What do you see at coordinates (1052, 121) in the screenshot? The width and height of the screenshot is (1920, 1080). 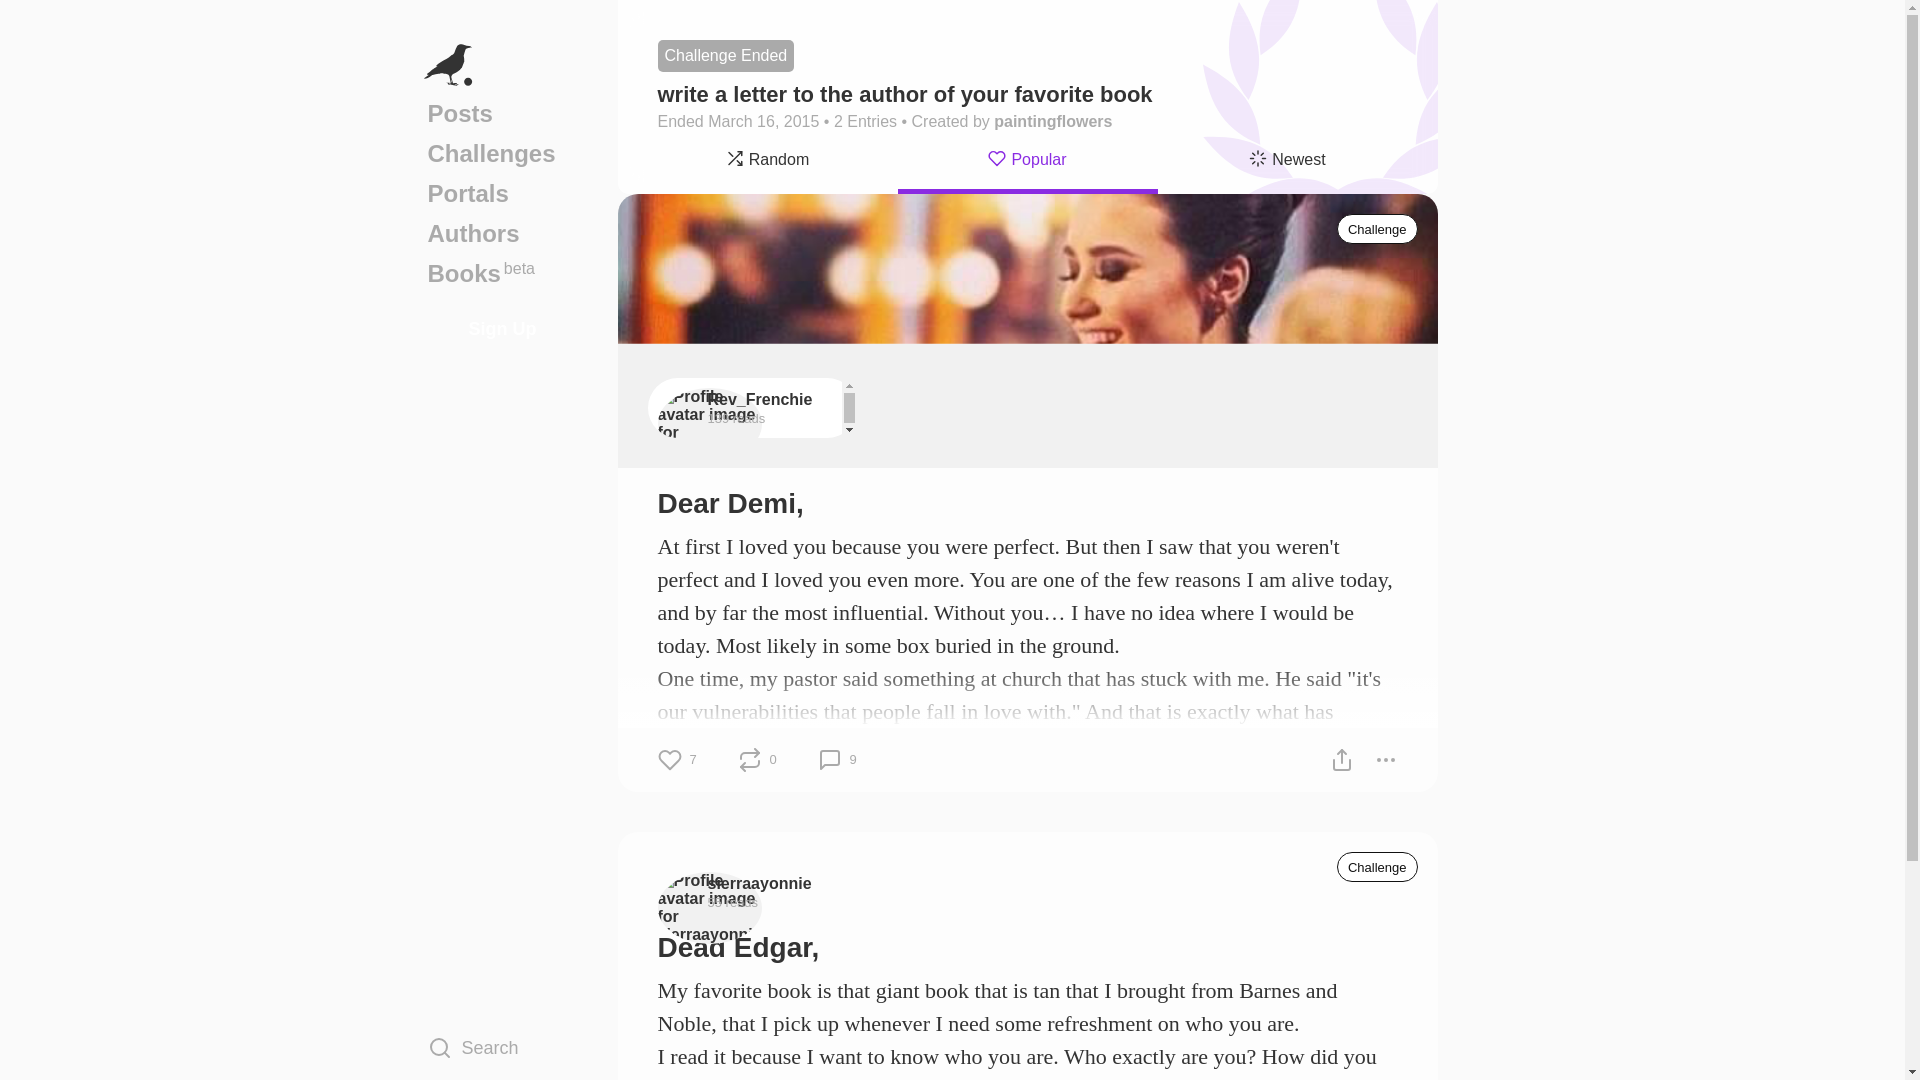 I see `paintingflowers` at bounding box center [1052, 121].